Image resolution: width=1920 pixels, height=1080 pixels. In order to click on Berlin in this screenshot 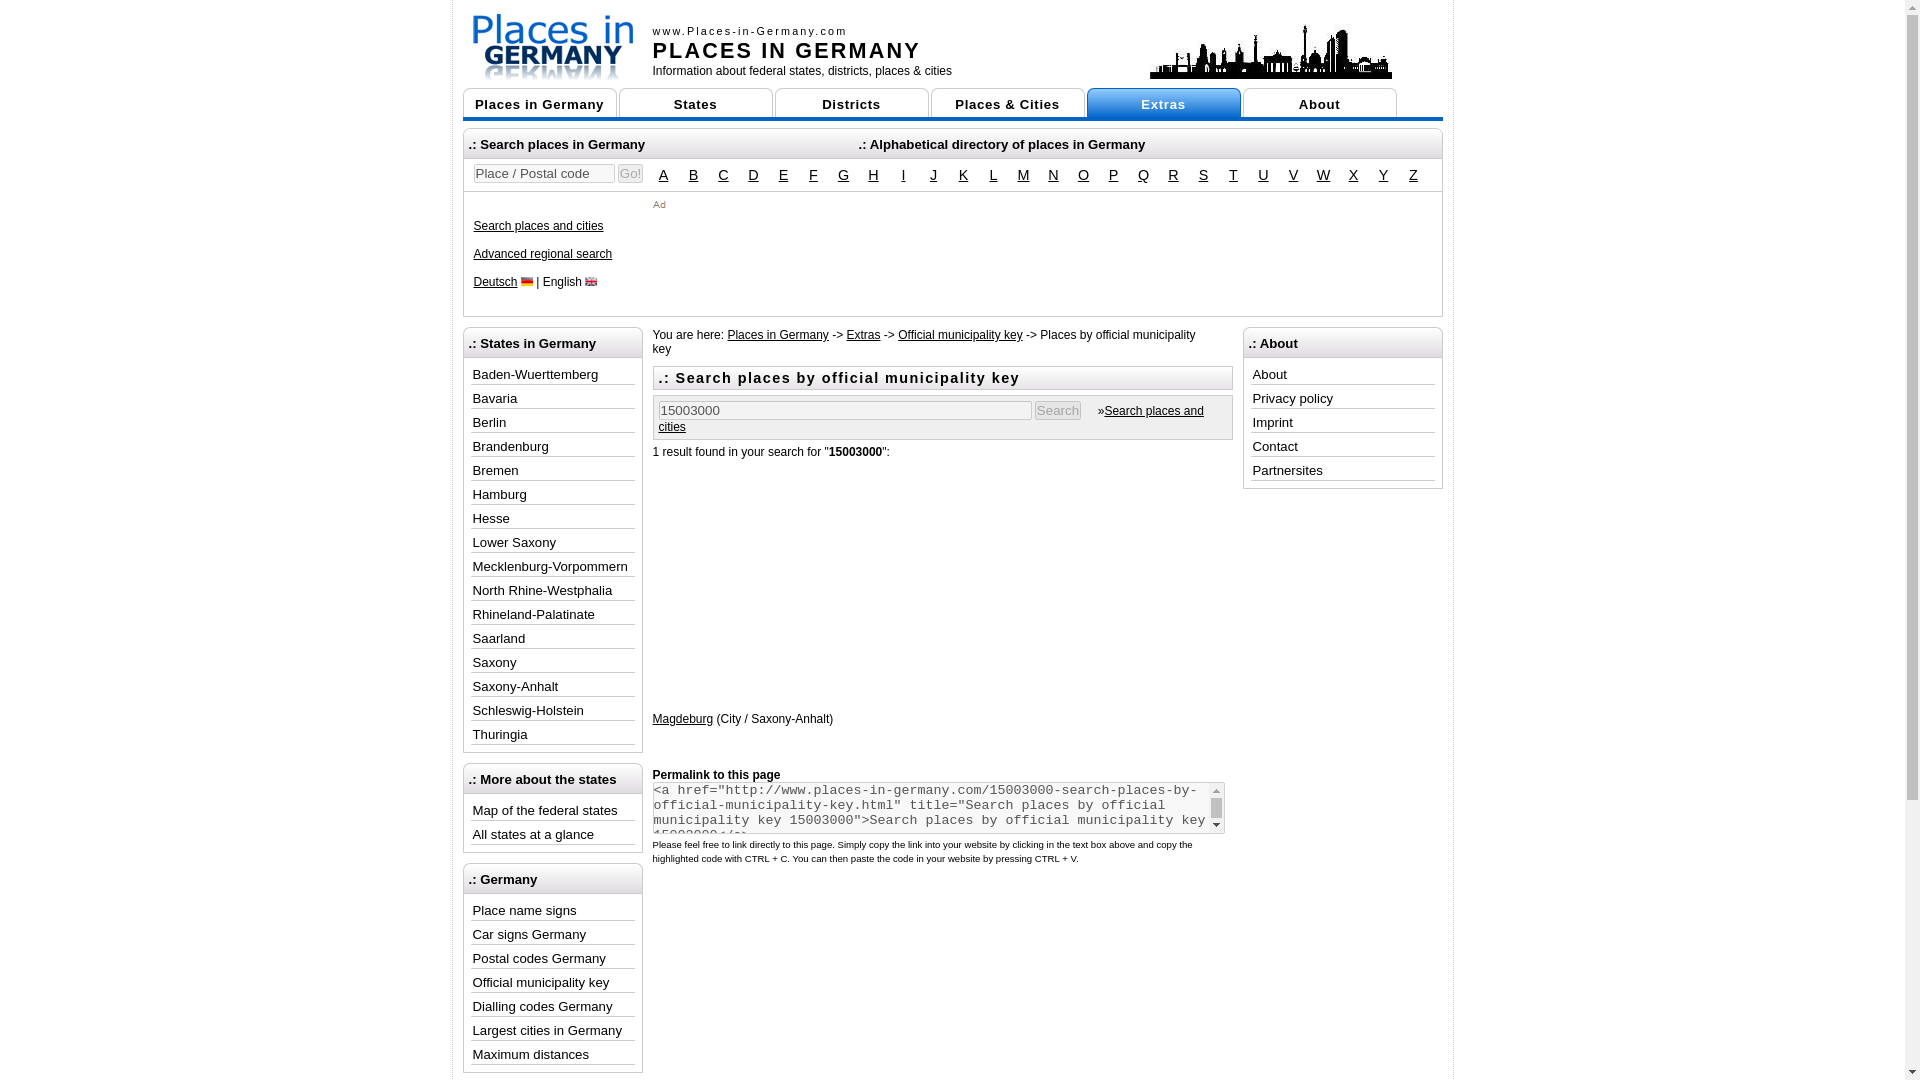, I will do `click(1271, 50)`.